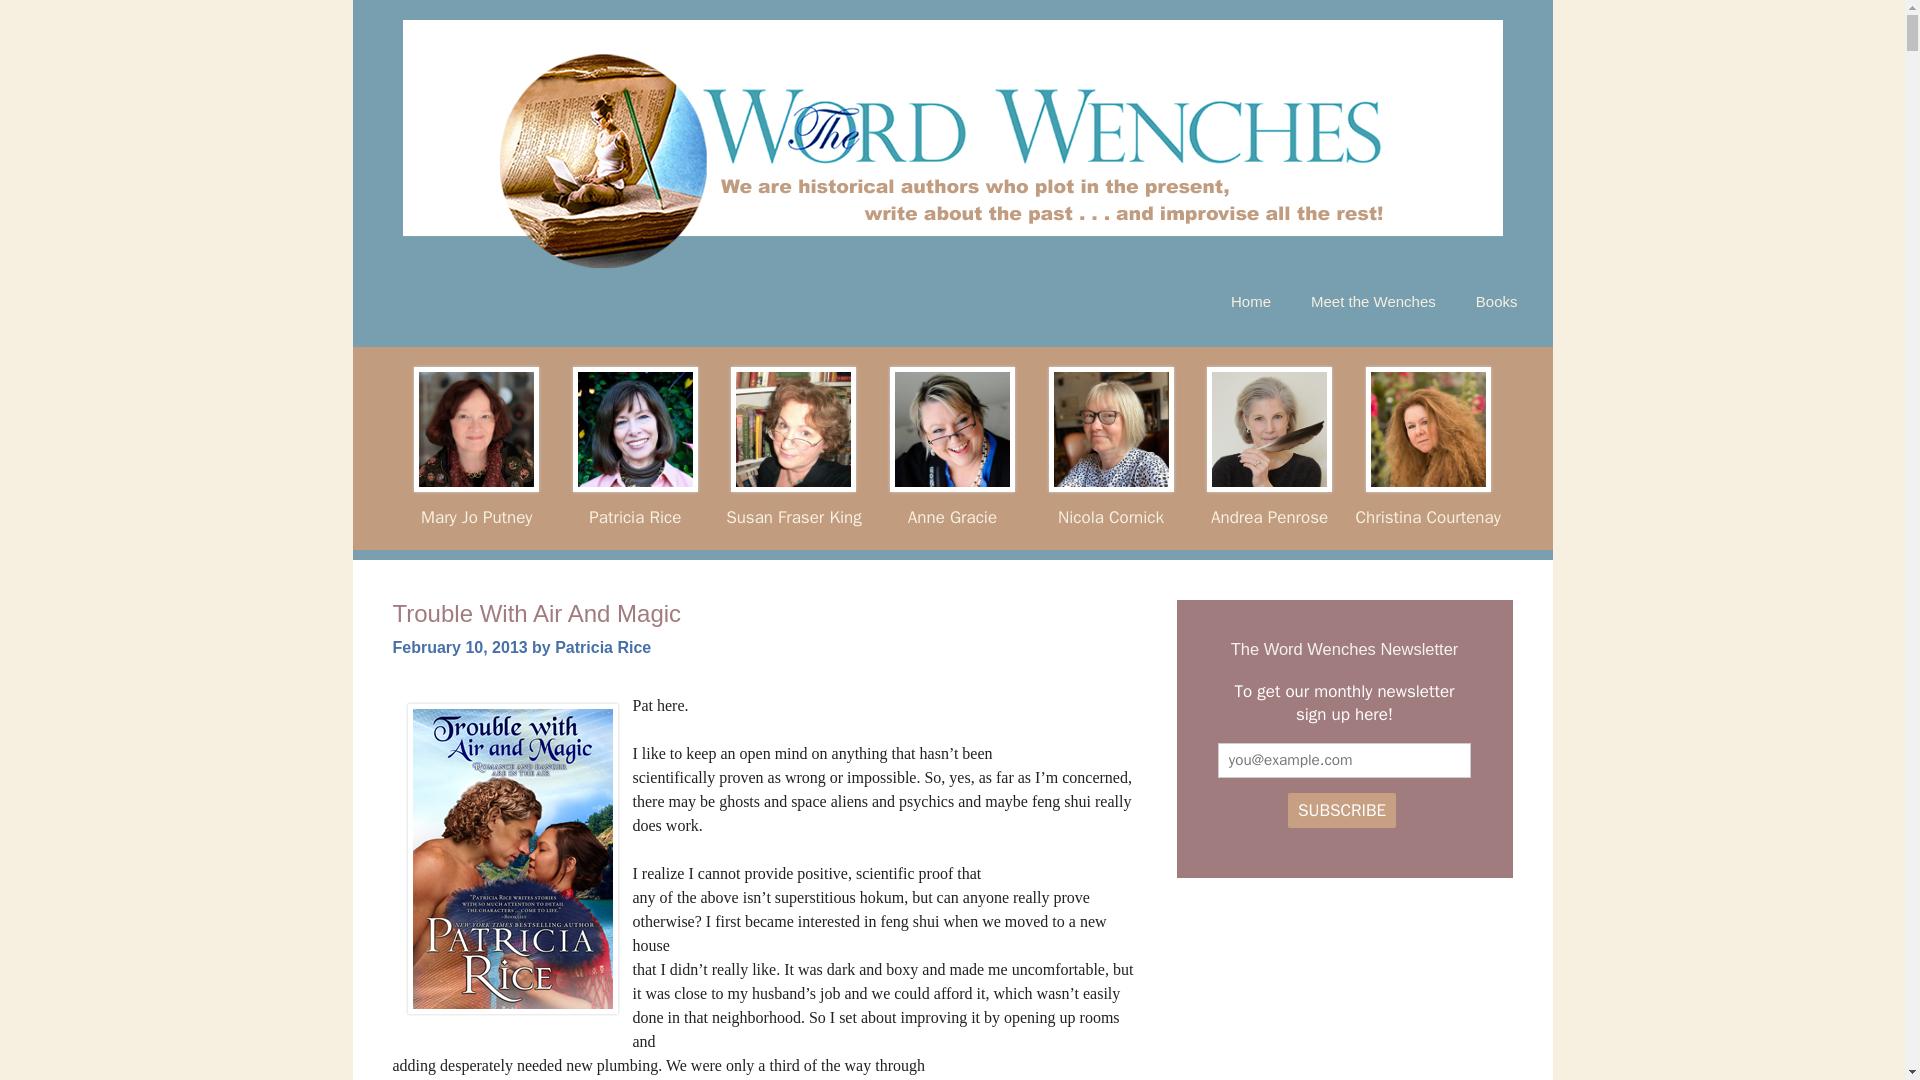 This screenshot has width=1920, height=1080. I want to click on View all posts by Patricia Rice, so click(602, 647).